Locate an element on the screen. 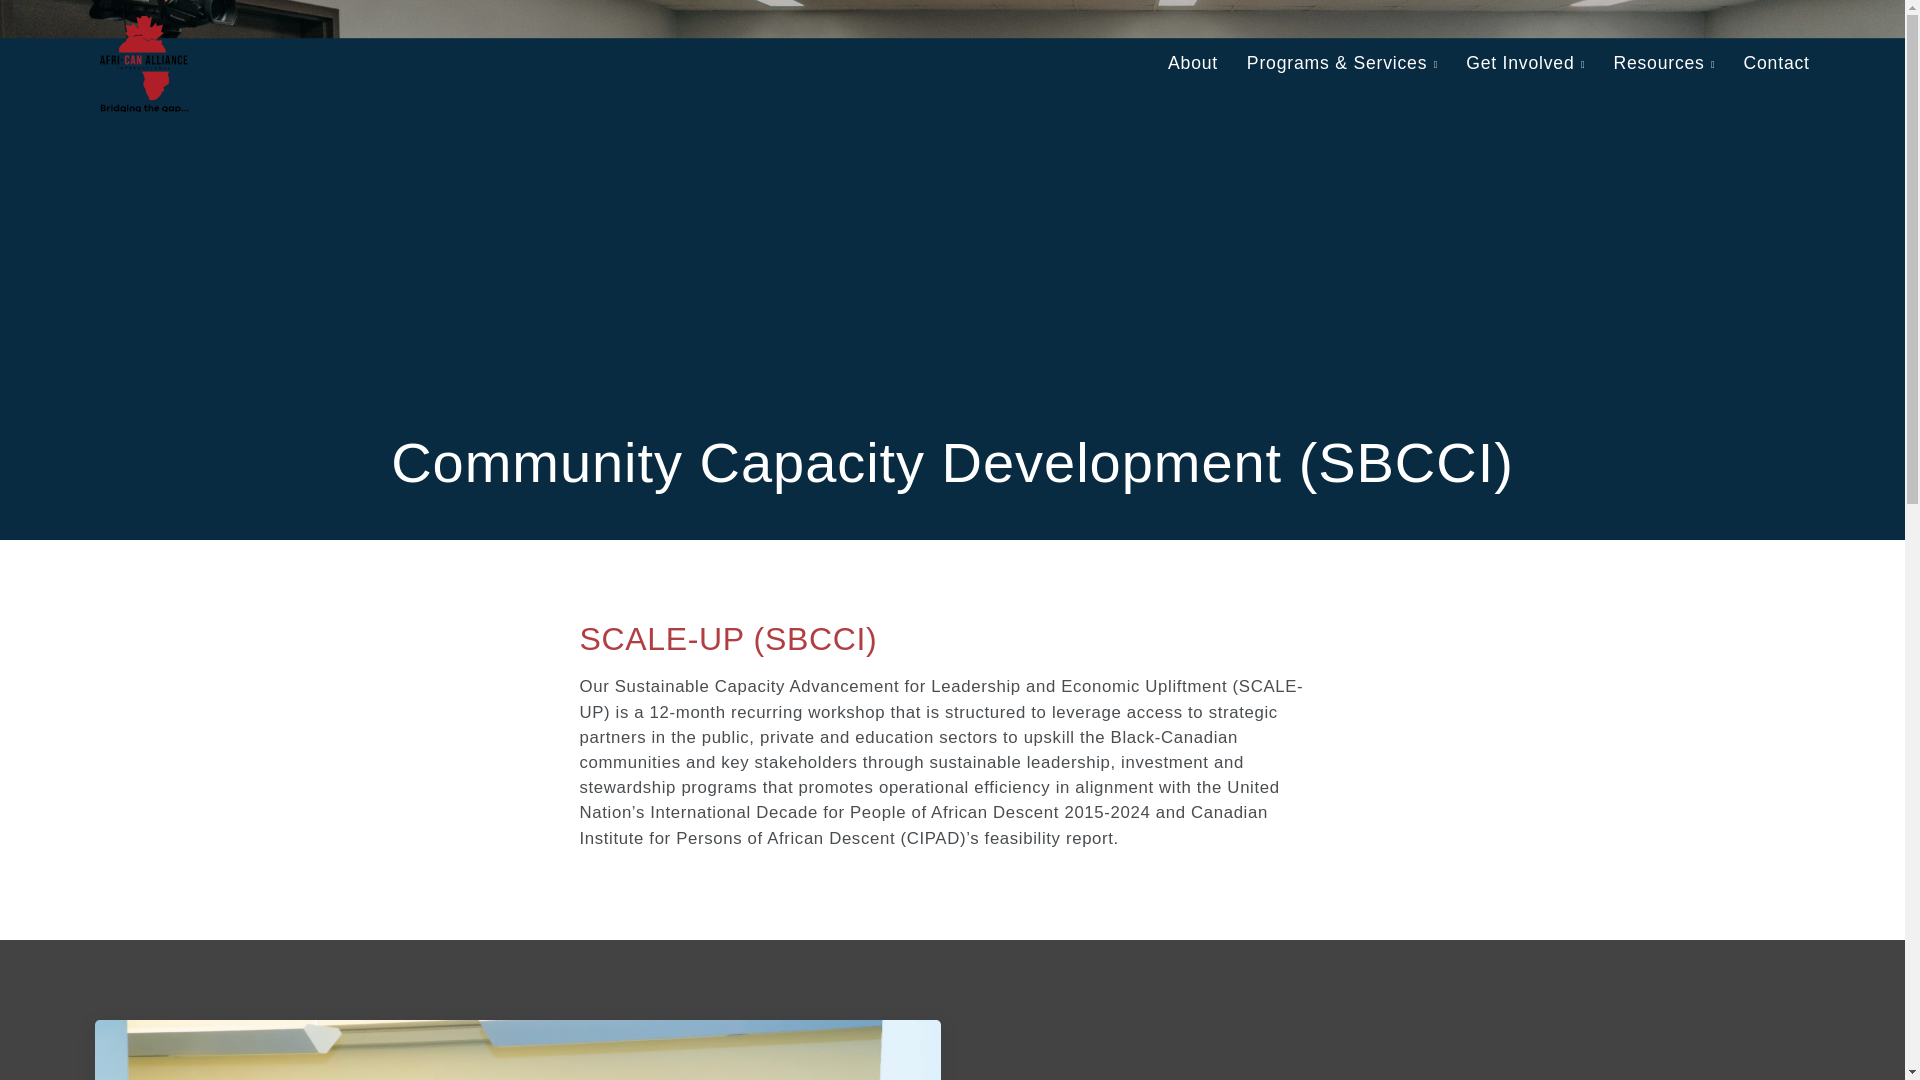 The image size is (1920, 1080). About is located at coordinates (1192, 64).